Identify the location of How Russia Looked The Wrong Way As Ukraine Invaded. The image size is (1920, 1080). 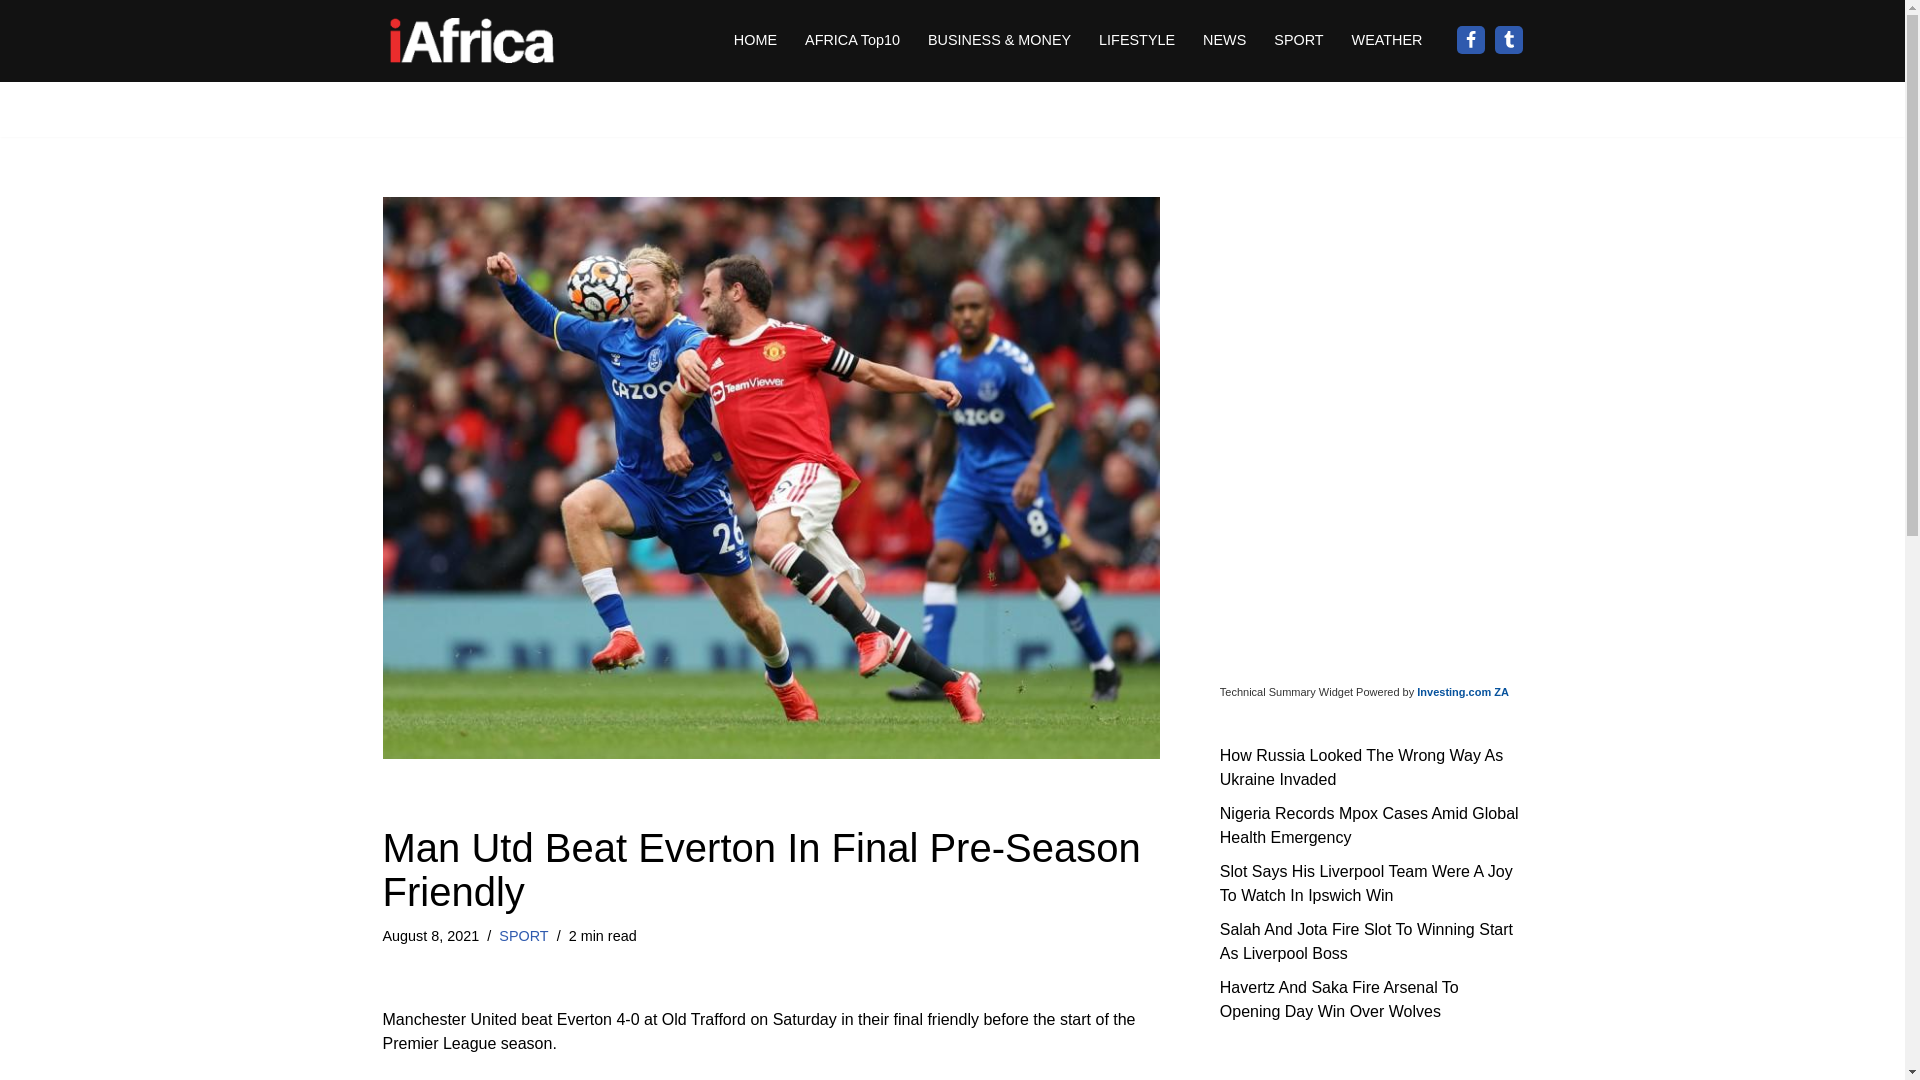
(1361, 766).